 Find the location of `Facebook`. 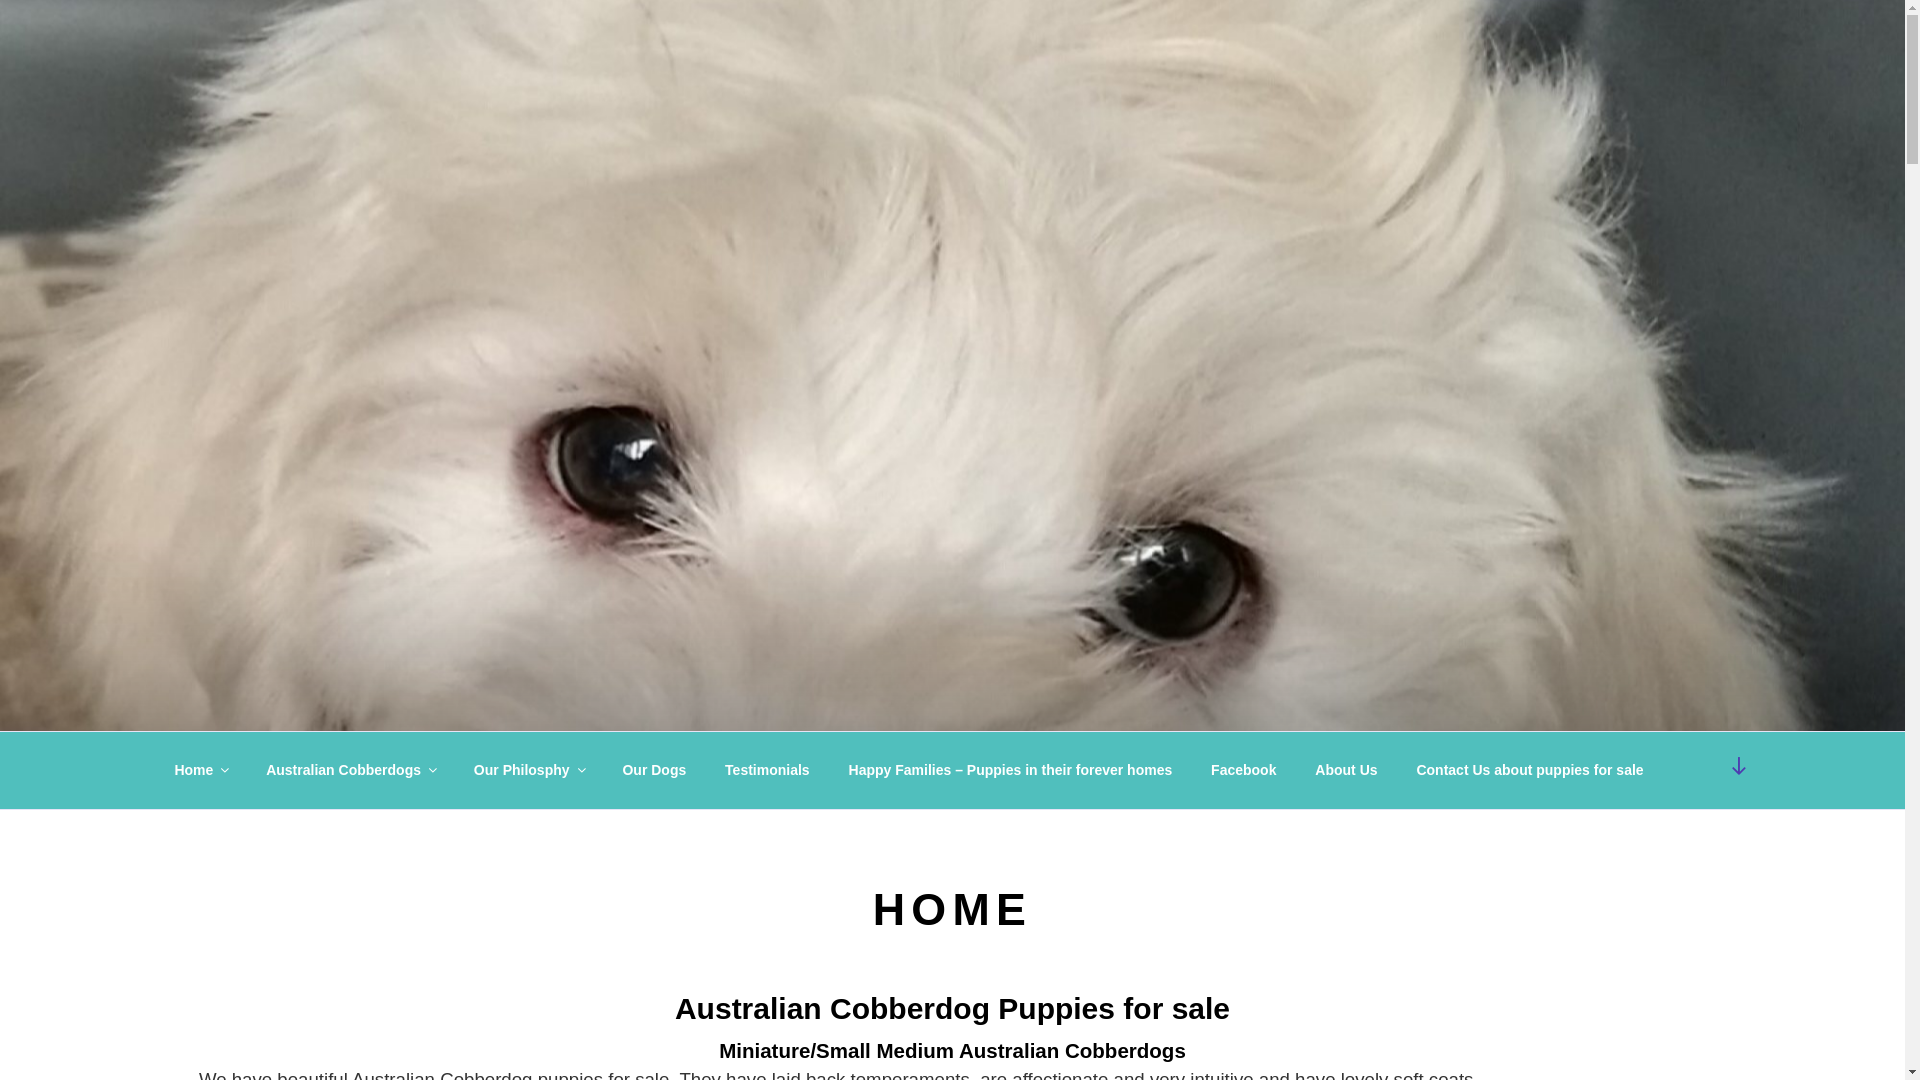

Facebook is located at coordinates (1244, 770).